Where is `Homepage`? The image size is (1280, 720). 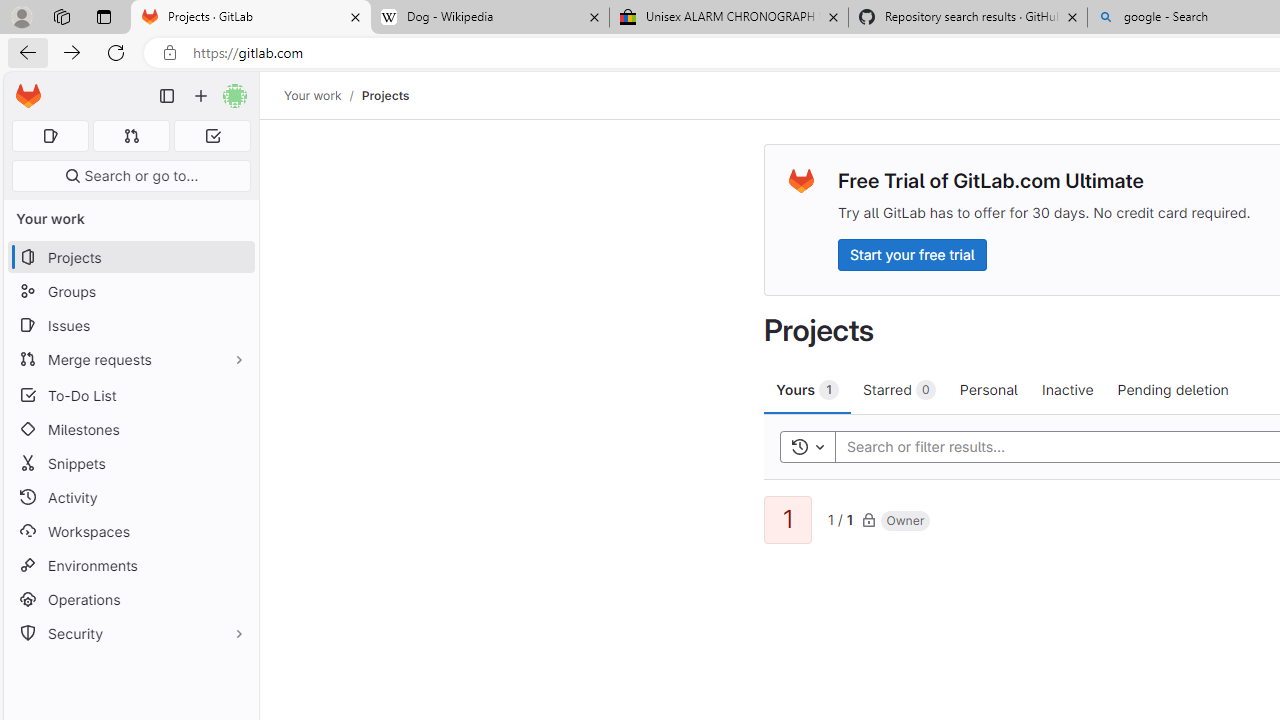 Homepage is located at coordinates (28, 96).